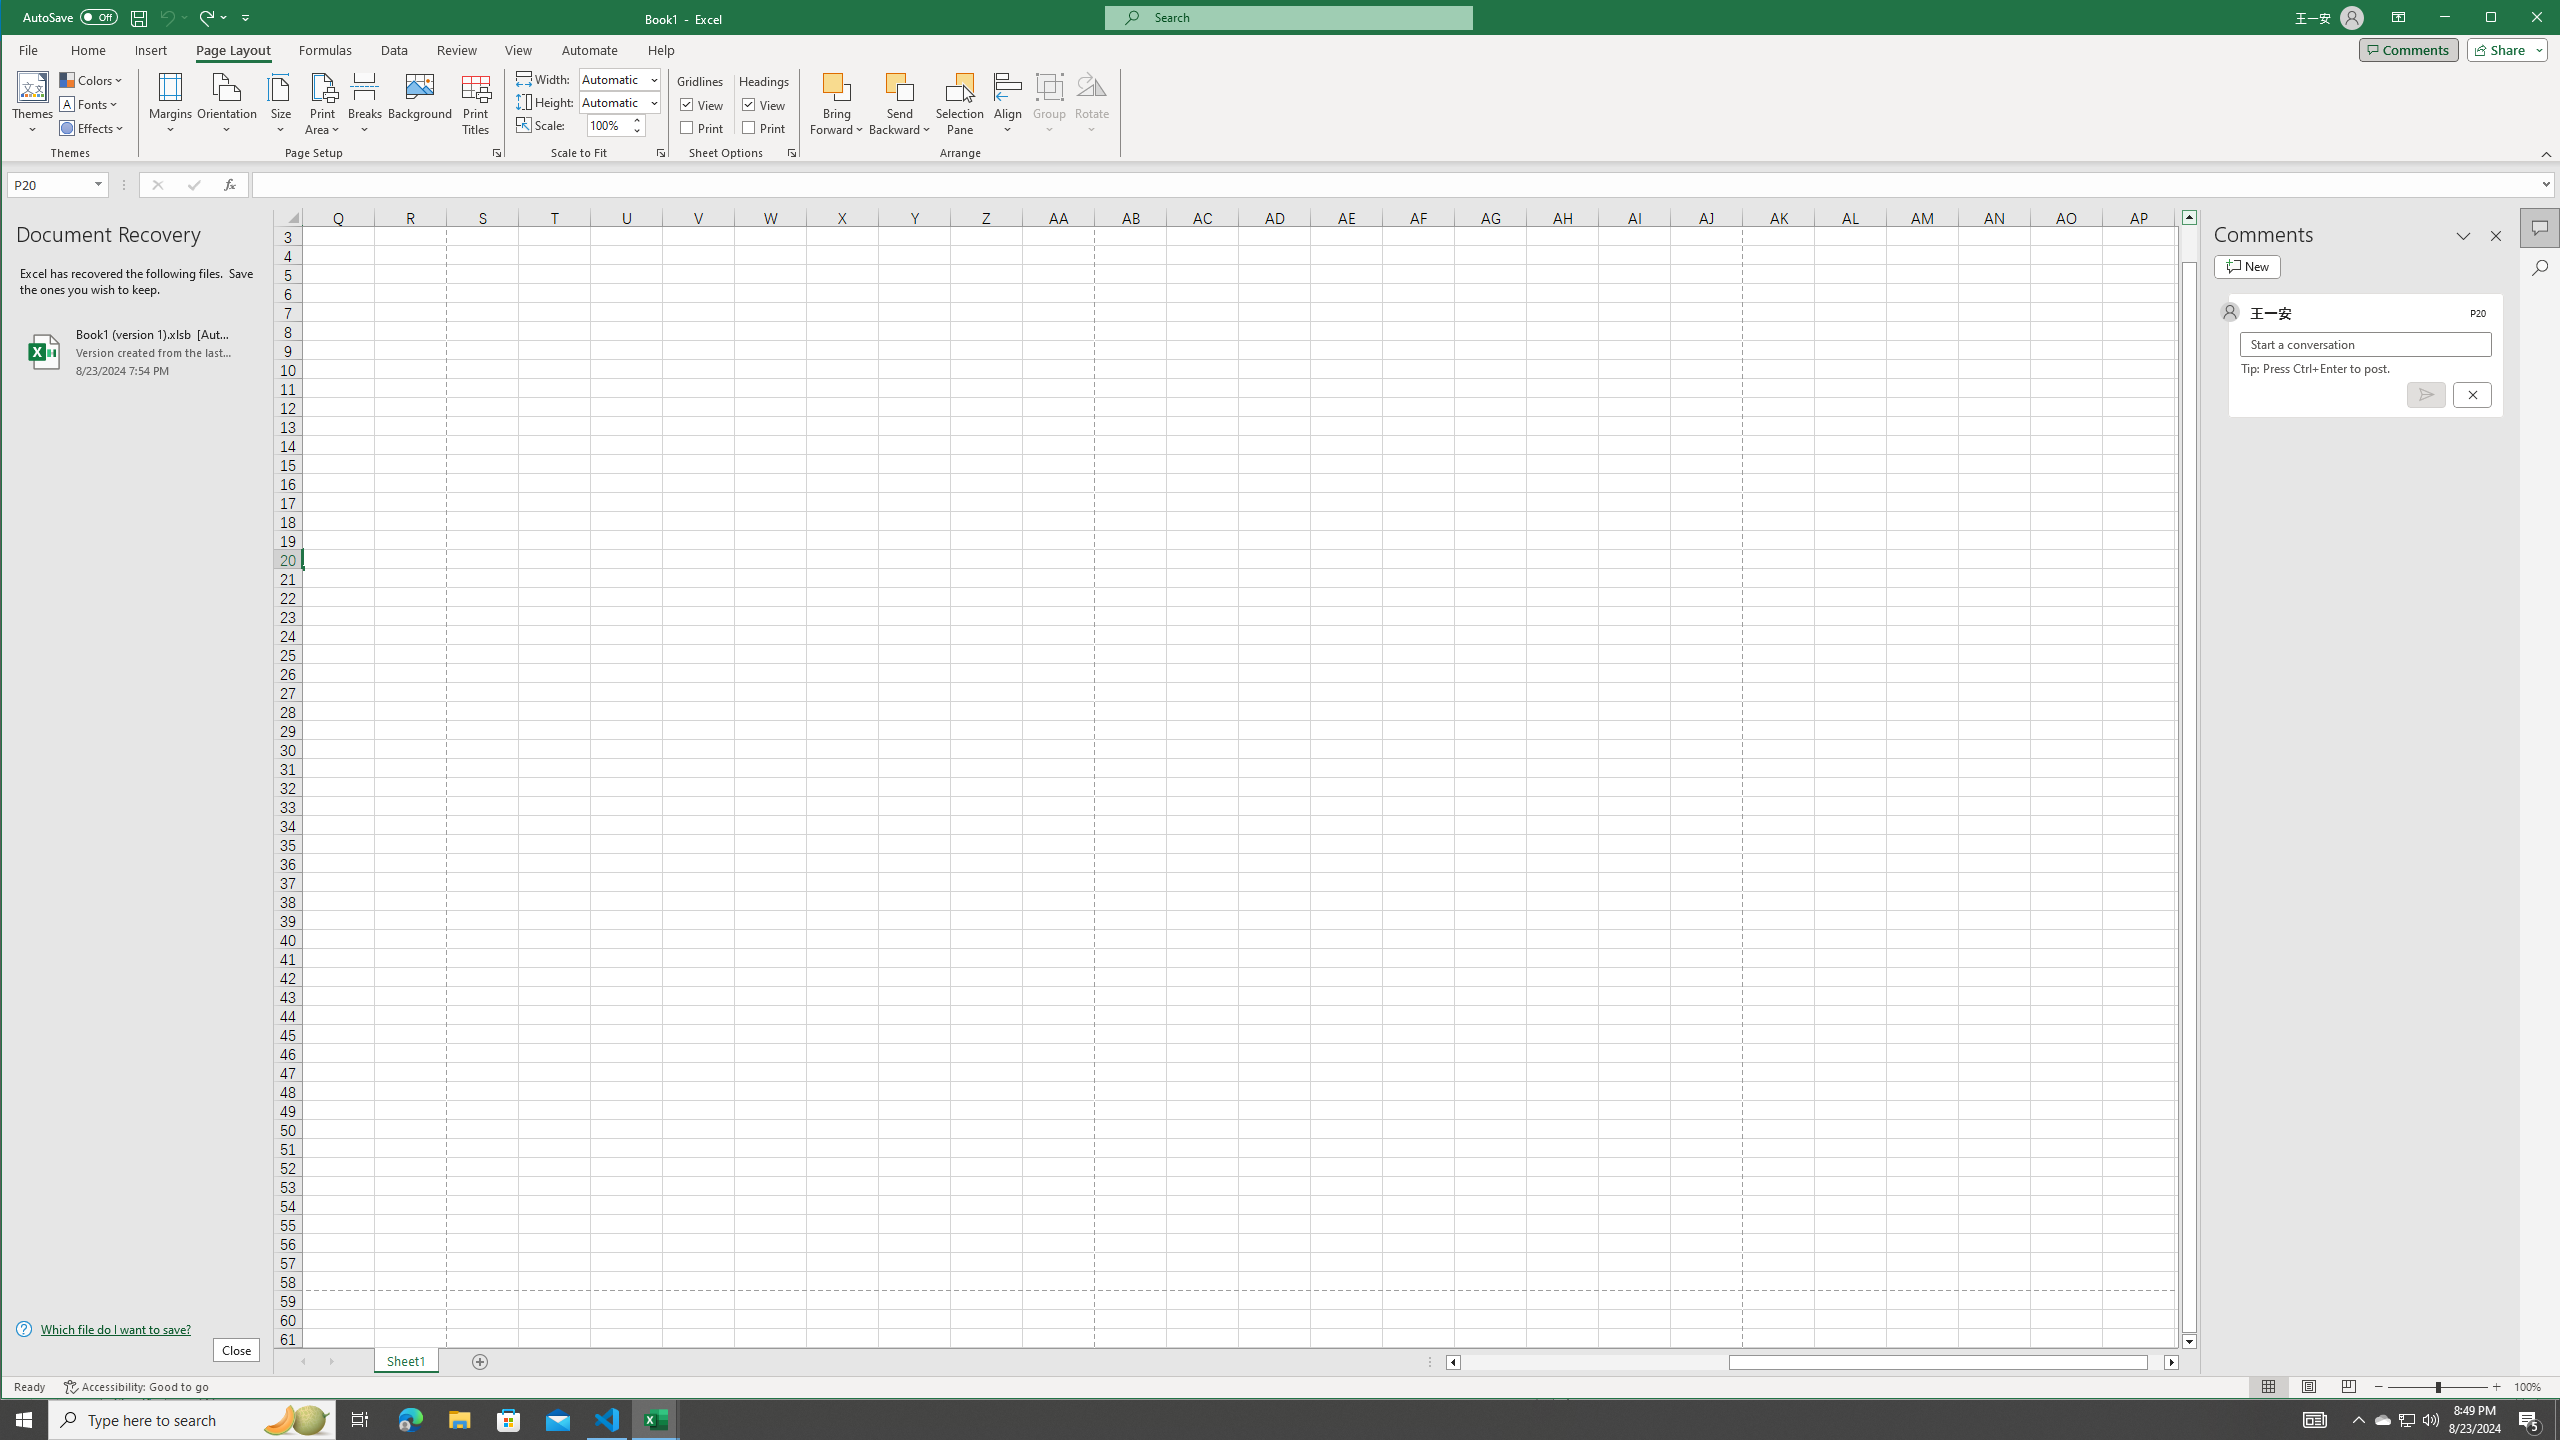 The width and height of the screenshot is (2560, 1440). What do you see at coordinates (93, 128) in the screenshot?
I see `Effects` at bounding box center [93, 128].